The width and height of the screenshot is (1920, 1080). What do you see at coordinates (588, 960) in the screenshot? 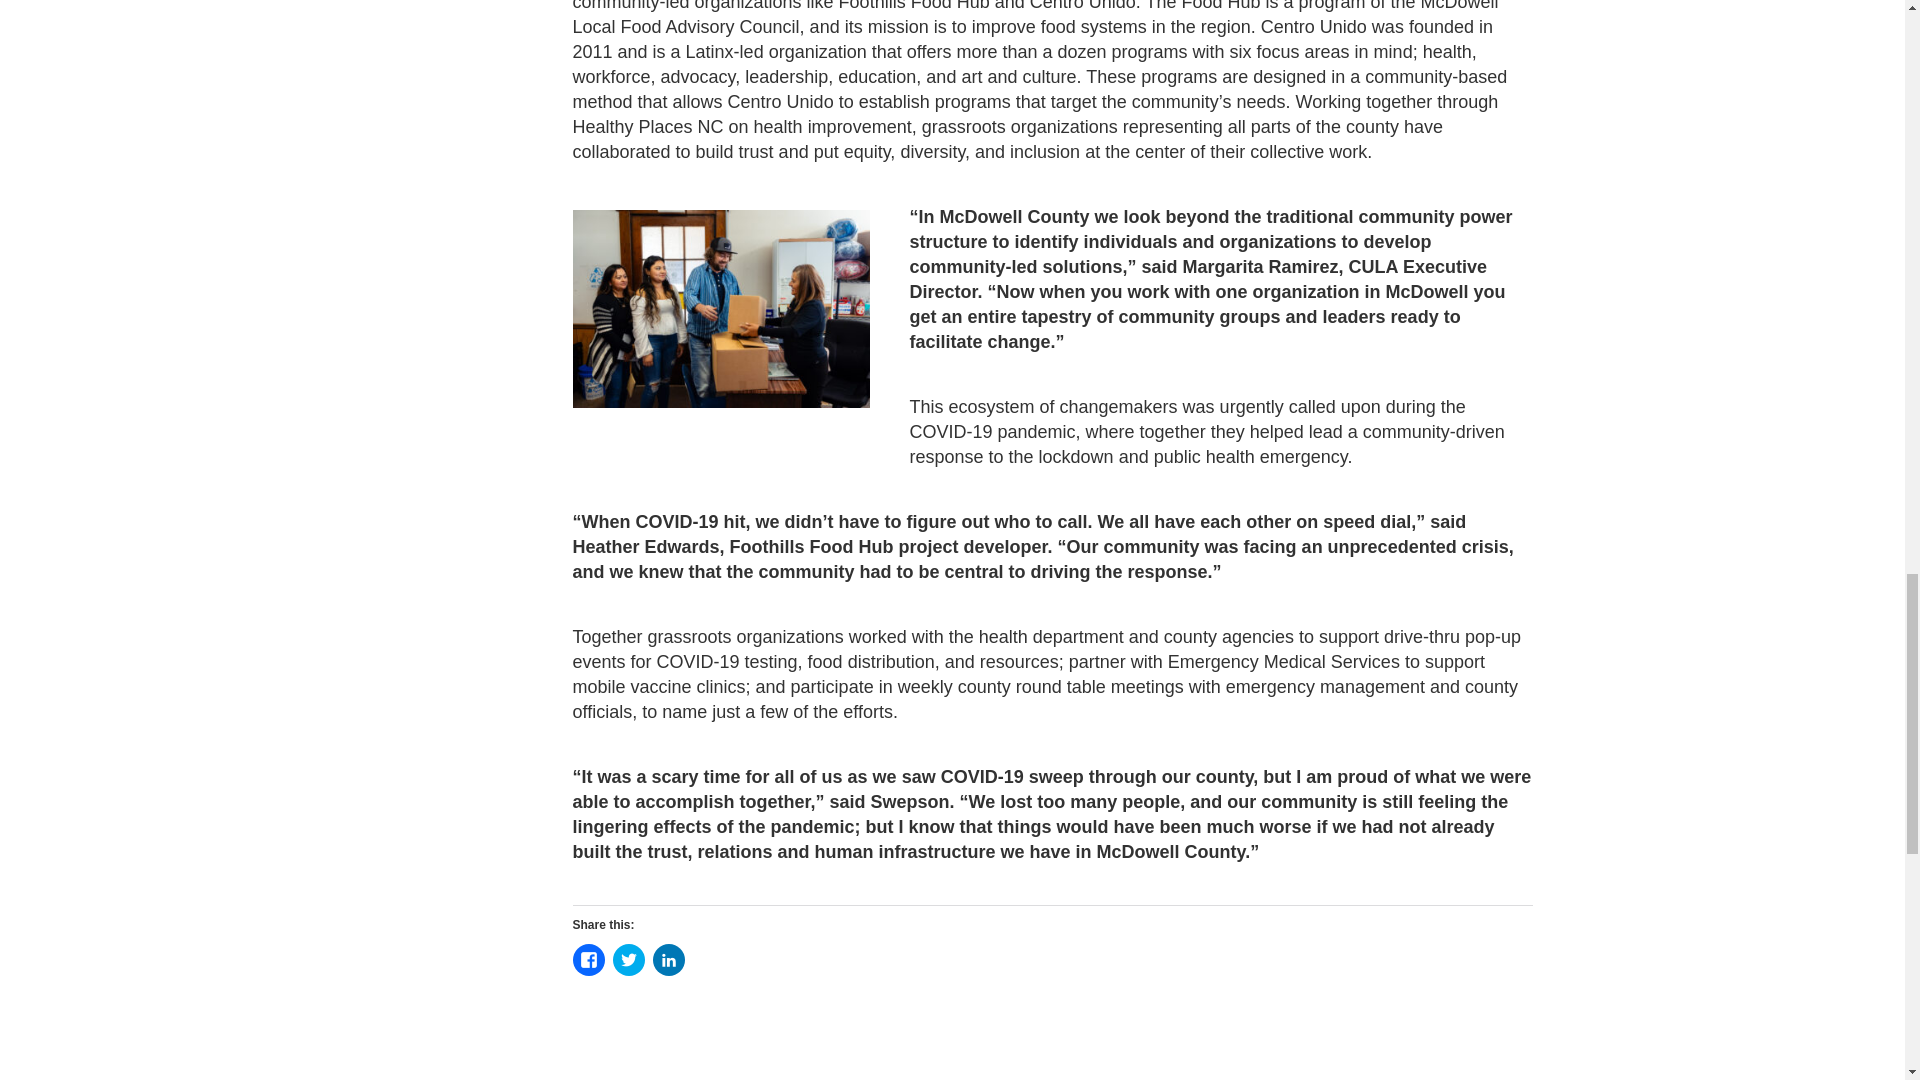
I see `Click to share on Facebook` at bounding box center [588, 960].